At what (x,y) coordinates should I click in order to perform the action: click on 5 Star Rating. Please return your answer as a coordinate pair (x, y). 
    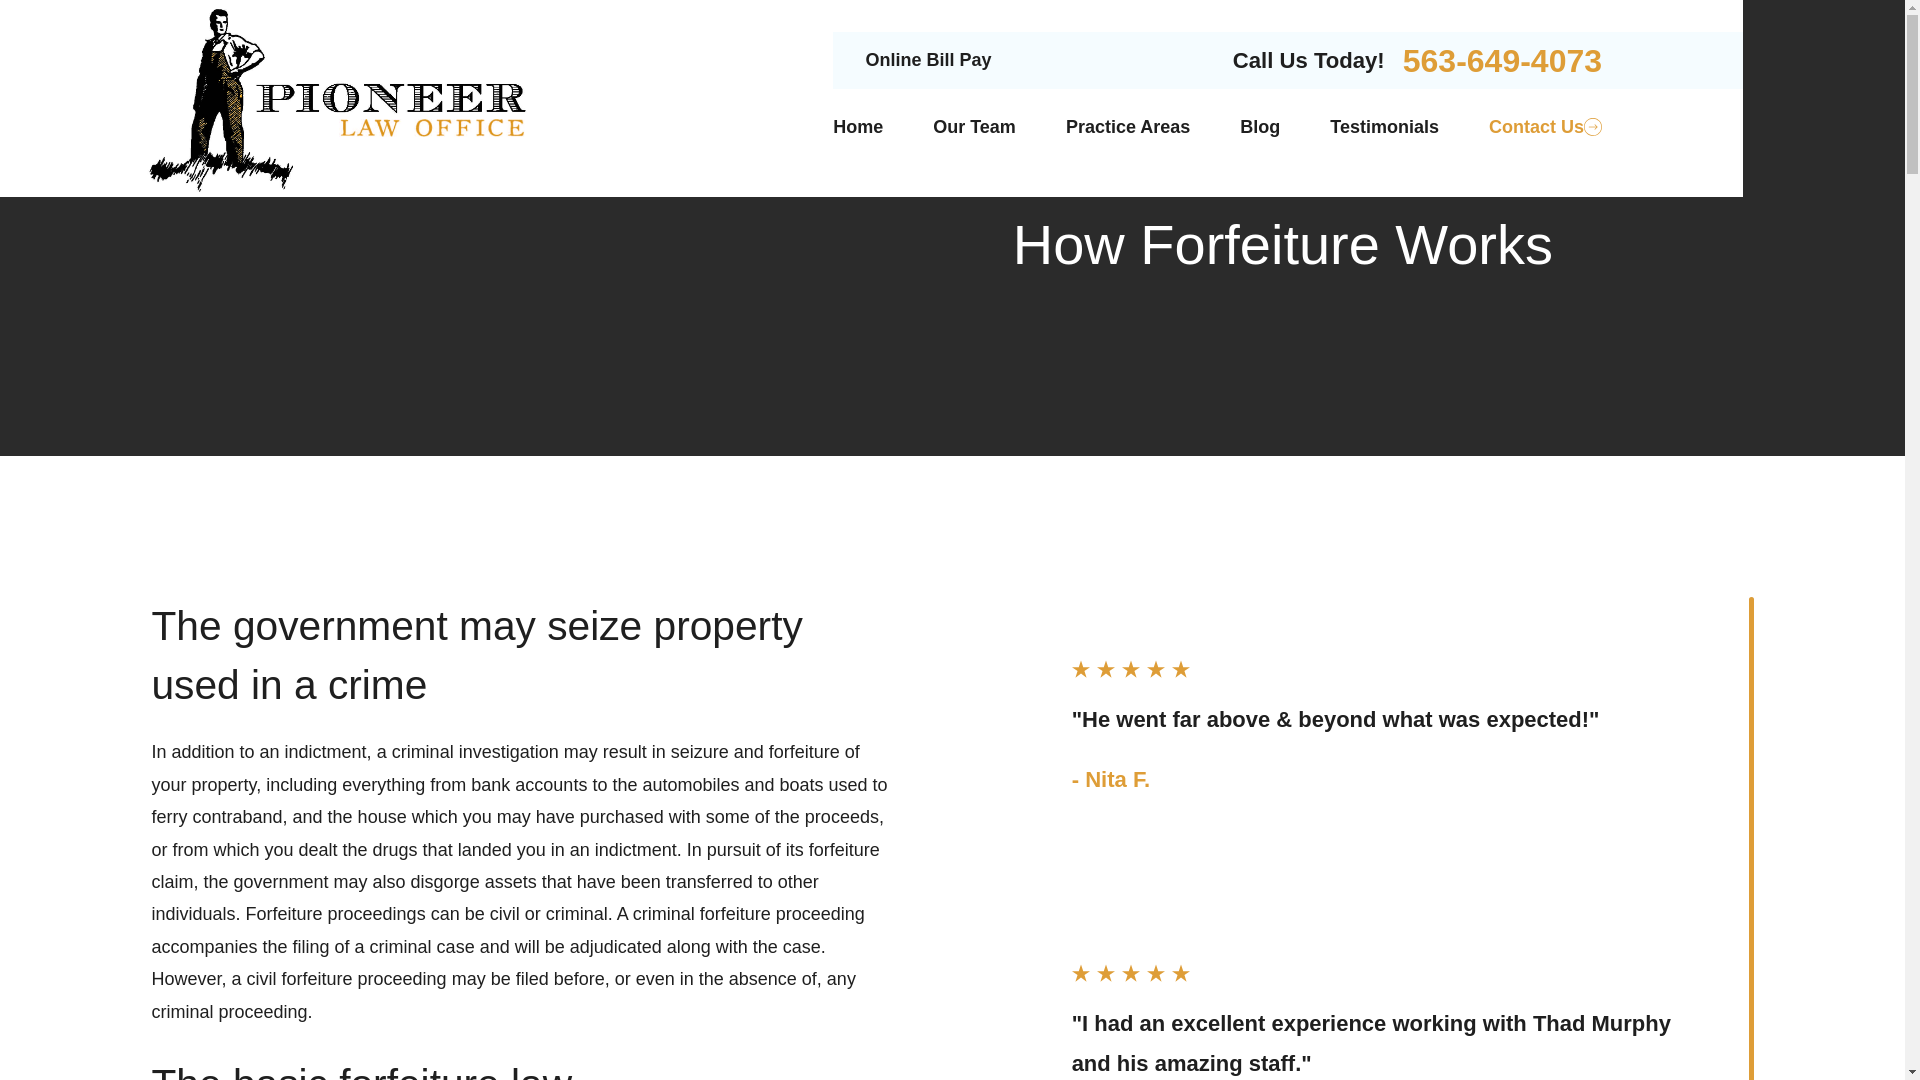
    Looking at the image, I should click on (1380, 972).